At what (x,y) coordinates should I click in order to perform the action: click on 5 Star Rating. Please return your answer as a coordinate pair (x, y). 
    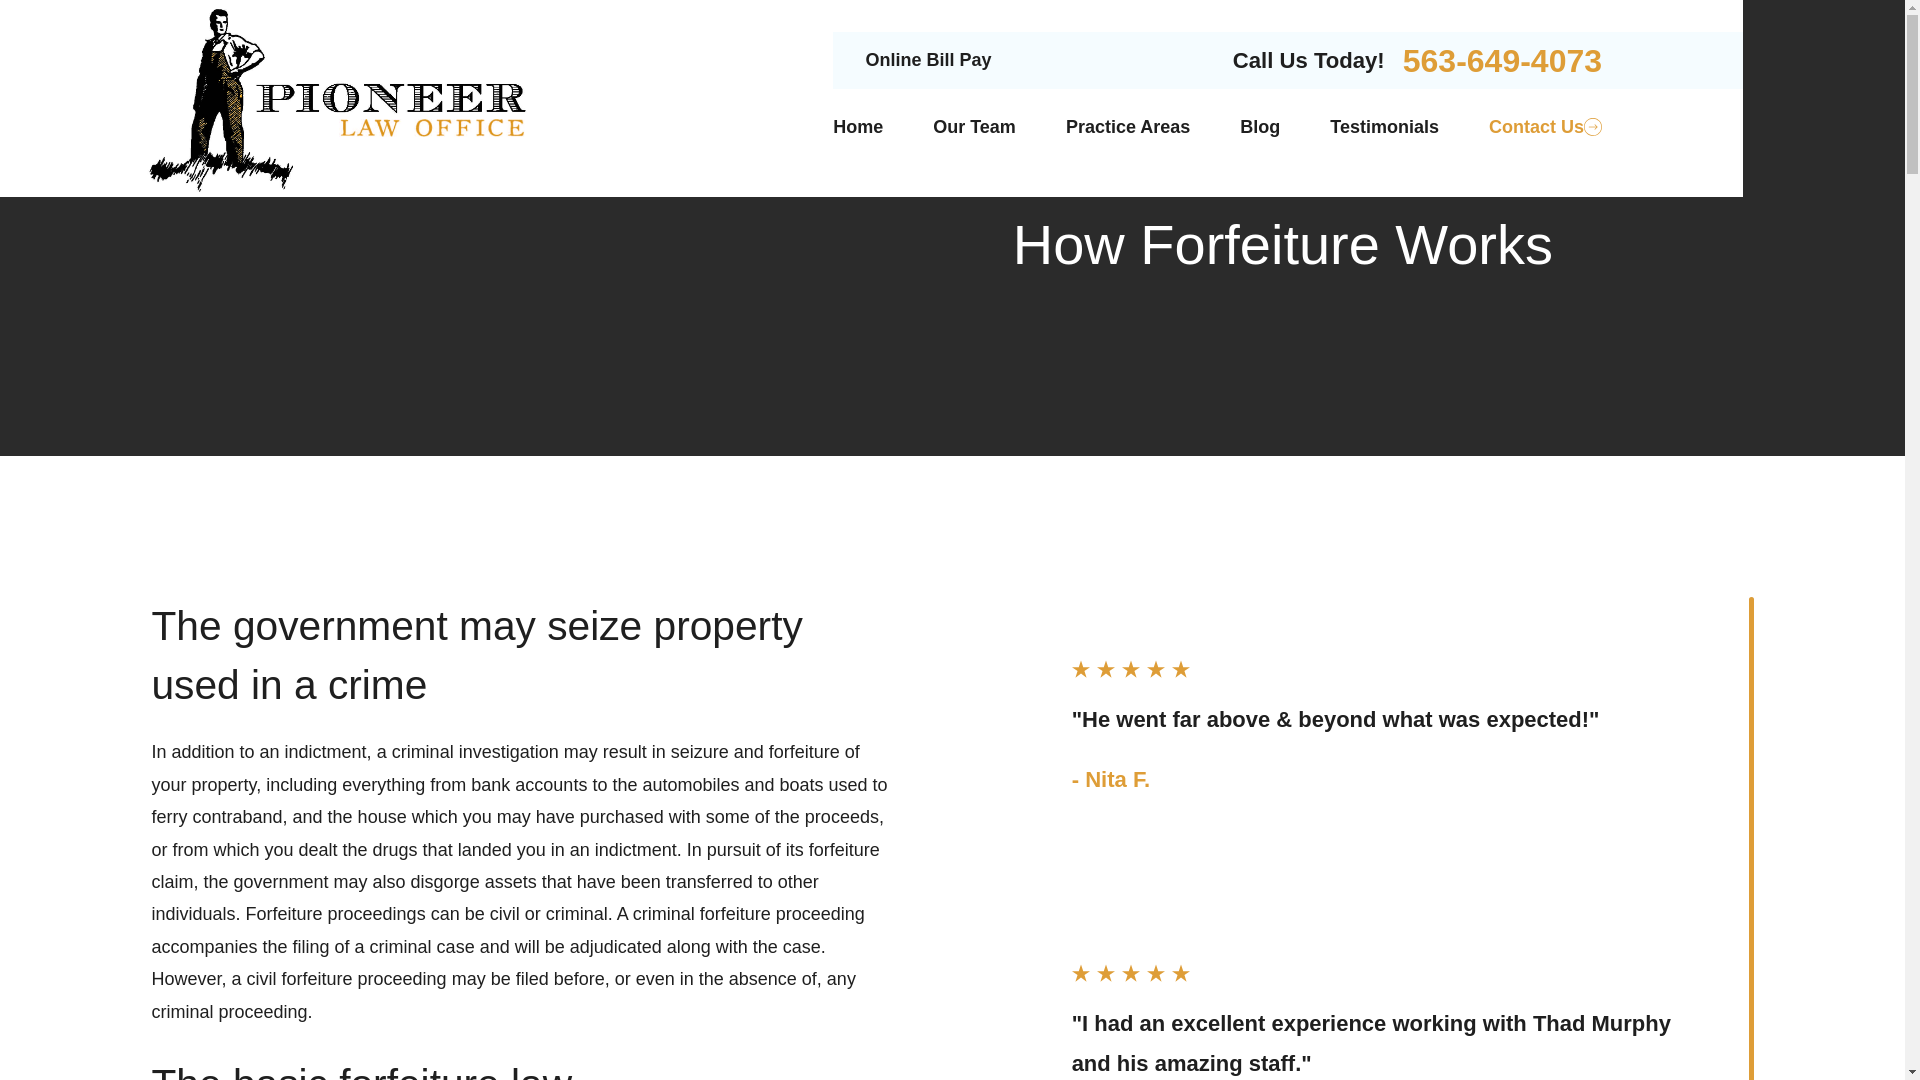
    Looking at the image, I should click on (1380, 972).